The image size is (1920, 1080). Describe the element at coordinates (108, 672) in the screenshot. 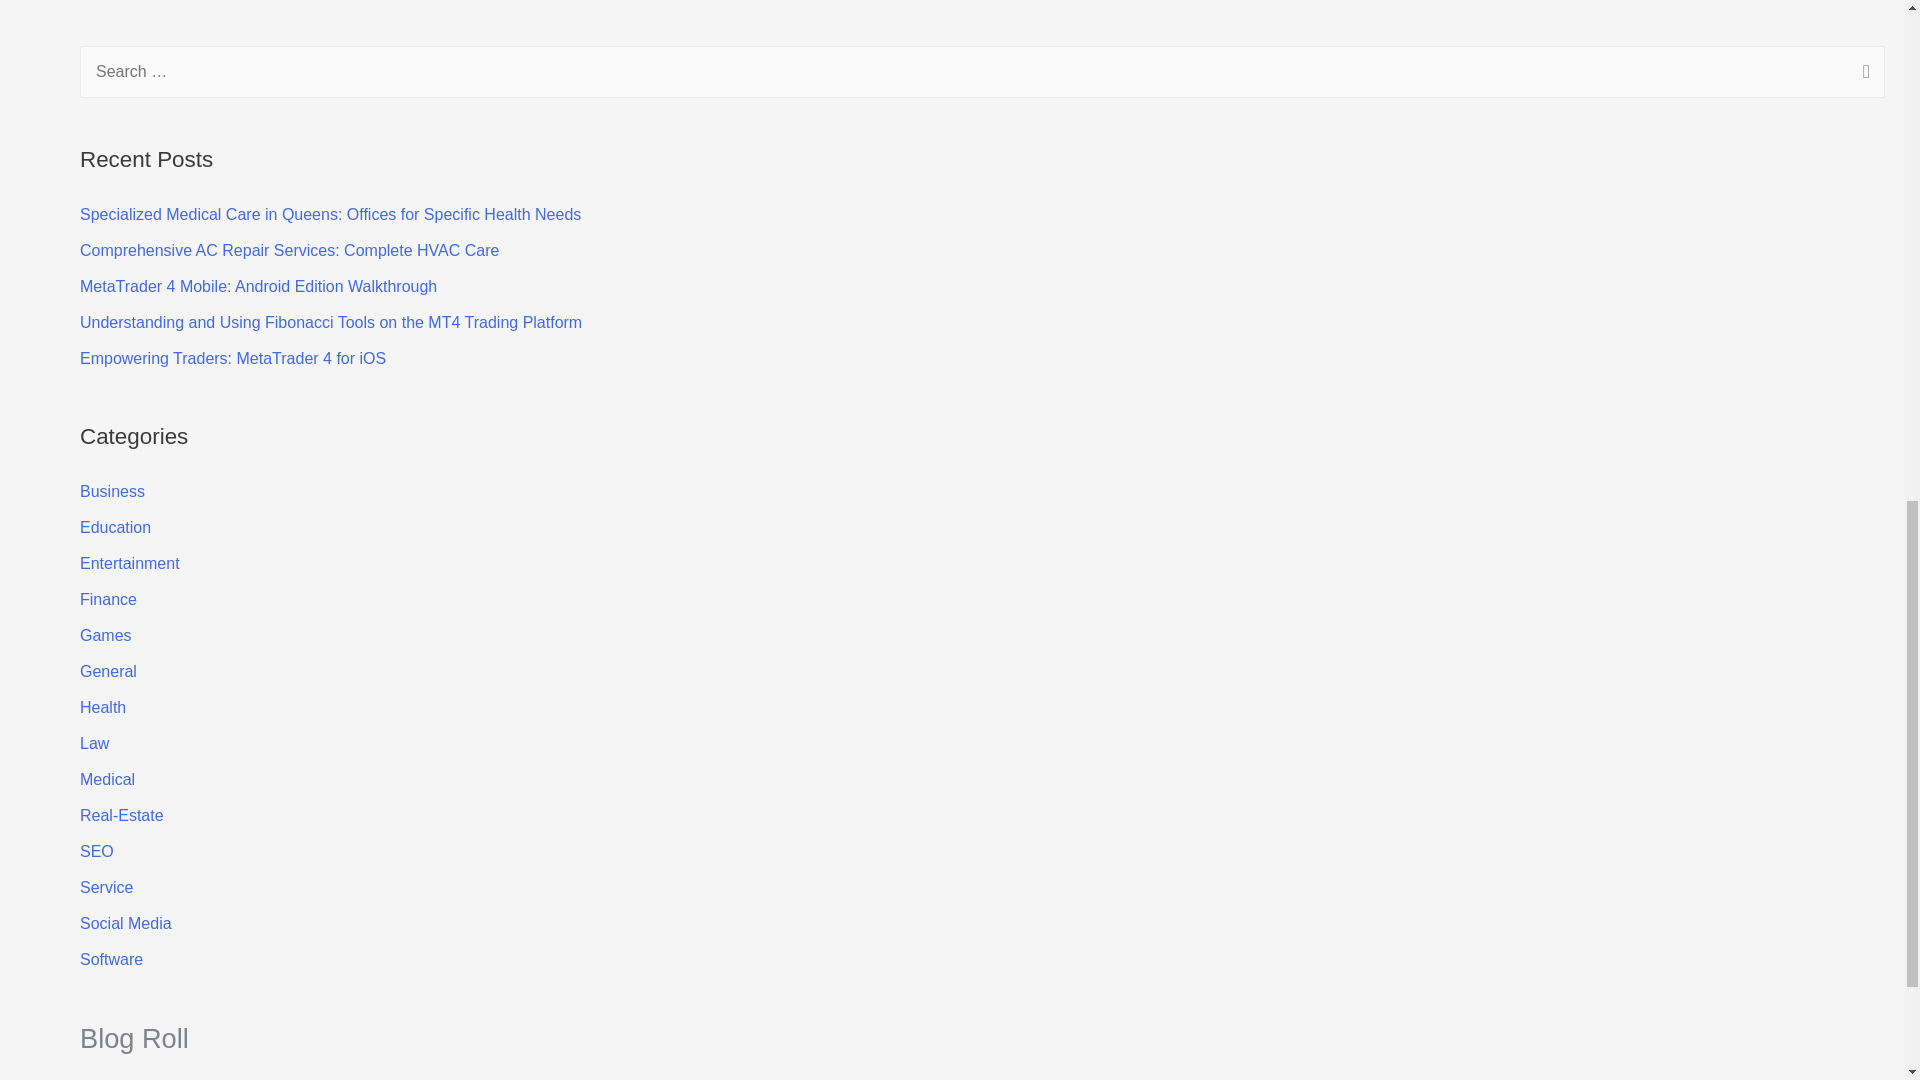

I see `General` at that location.